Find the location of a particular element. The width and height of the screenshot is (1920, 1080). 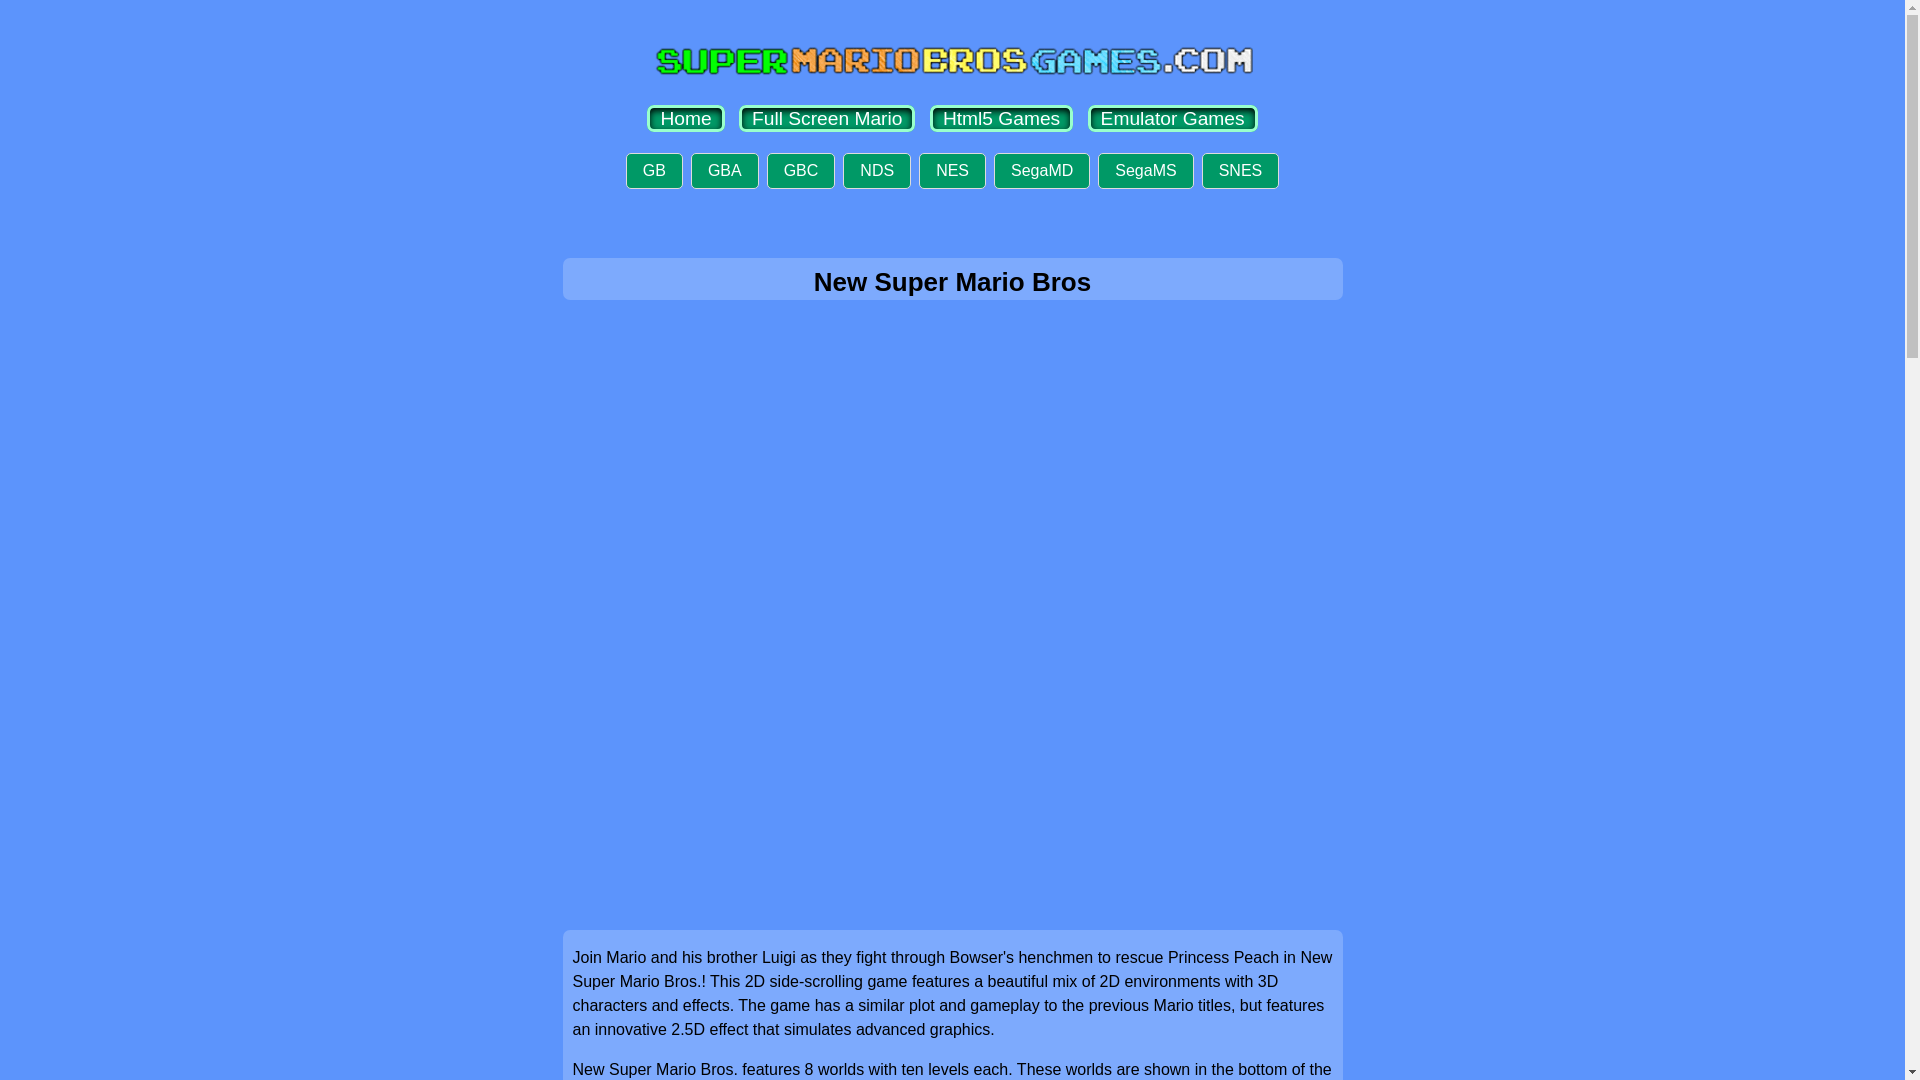

play html5 mario games online is located at coordinates (1001, 118).